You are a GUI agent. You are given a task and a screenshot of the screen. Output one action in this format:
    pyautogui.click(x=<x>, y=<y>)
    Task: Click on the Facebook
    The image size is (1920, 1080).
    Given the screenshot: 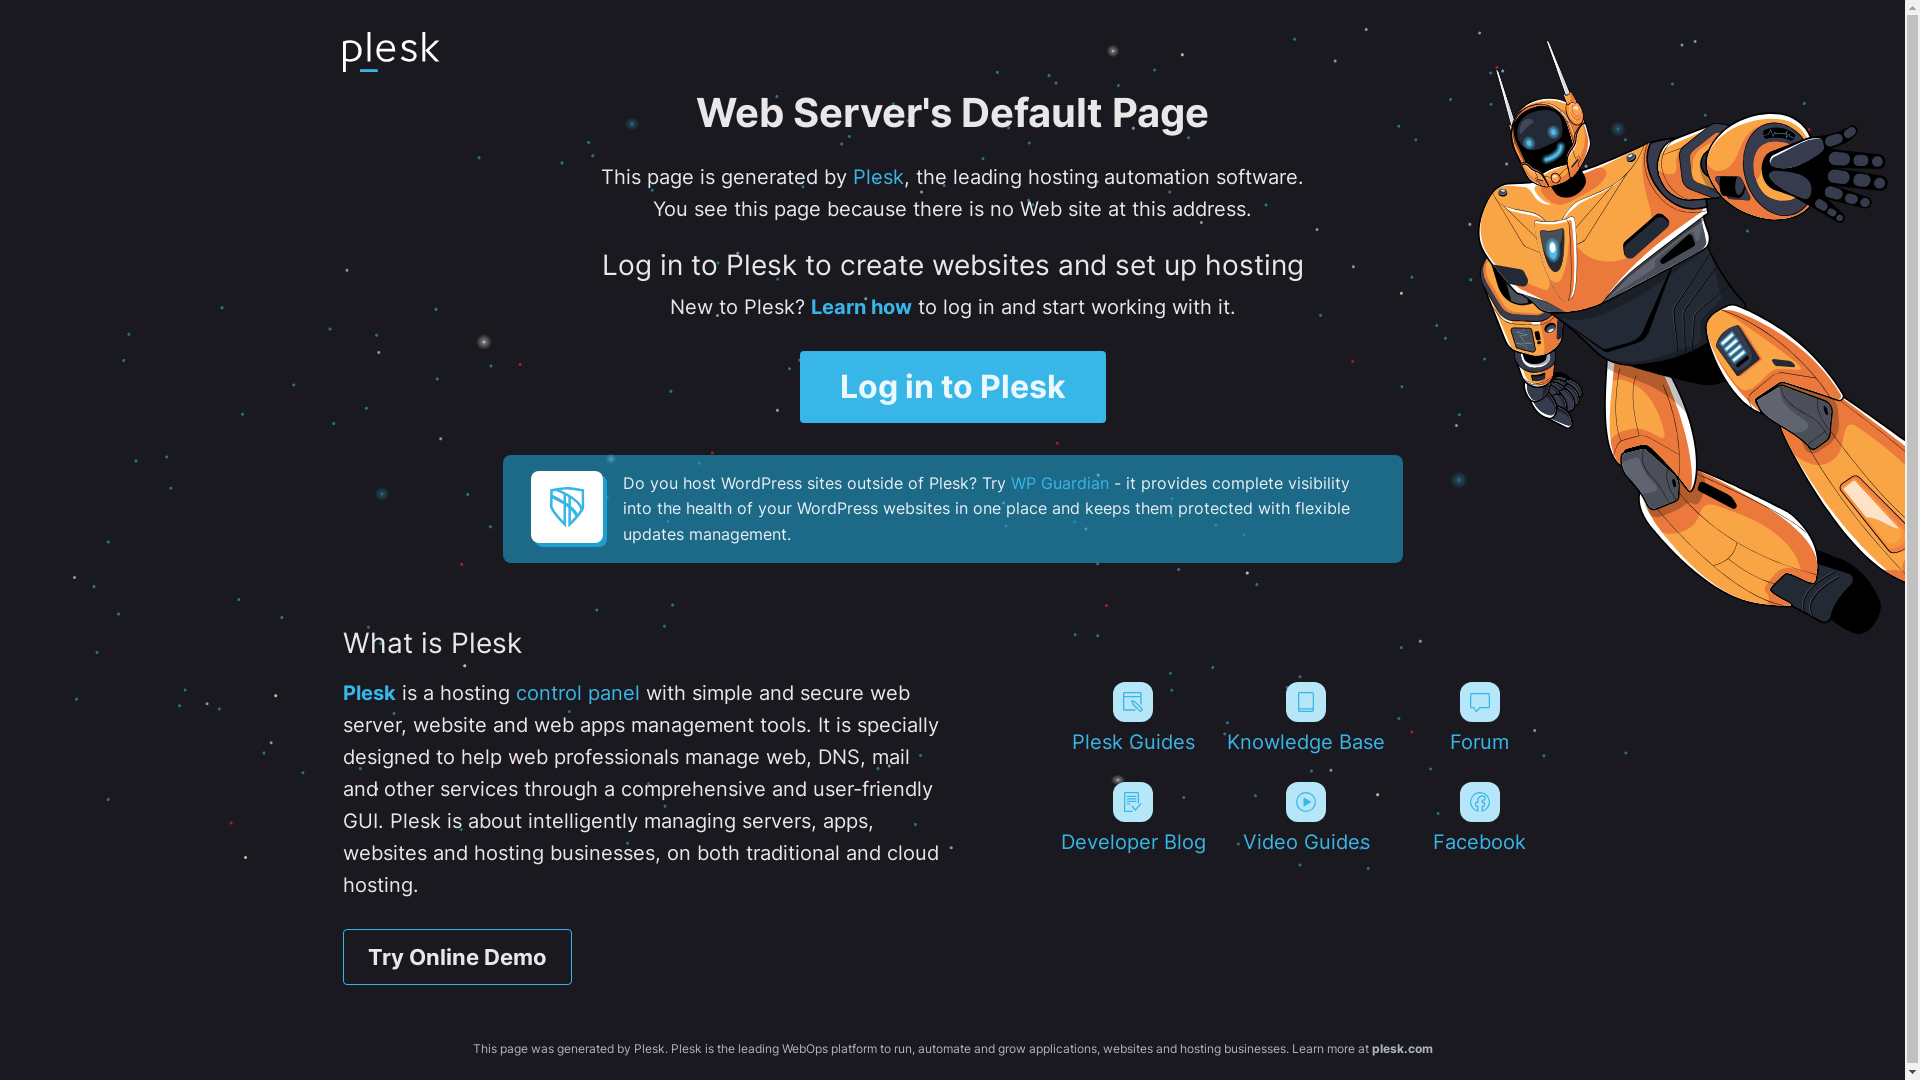 What is the action you would take?
    pyautogui.click(x=1480, y=818)
    